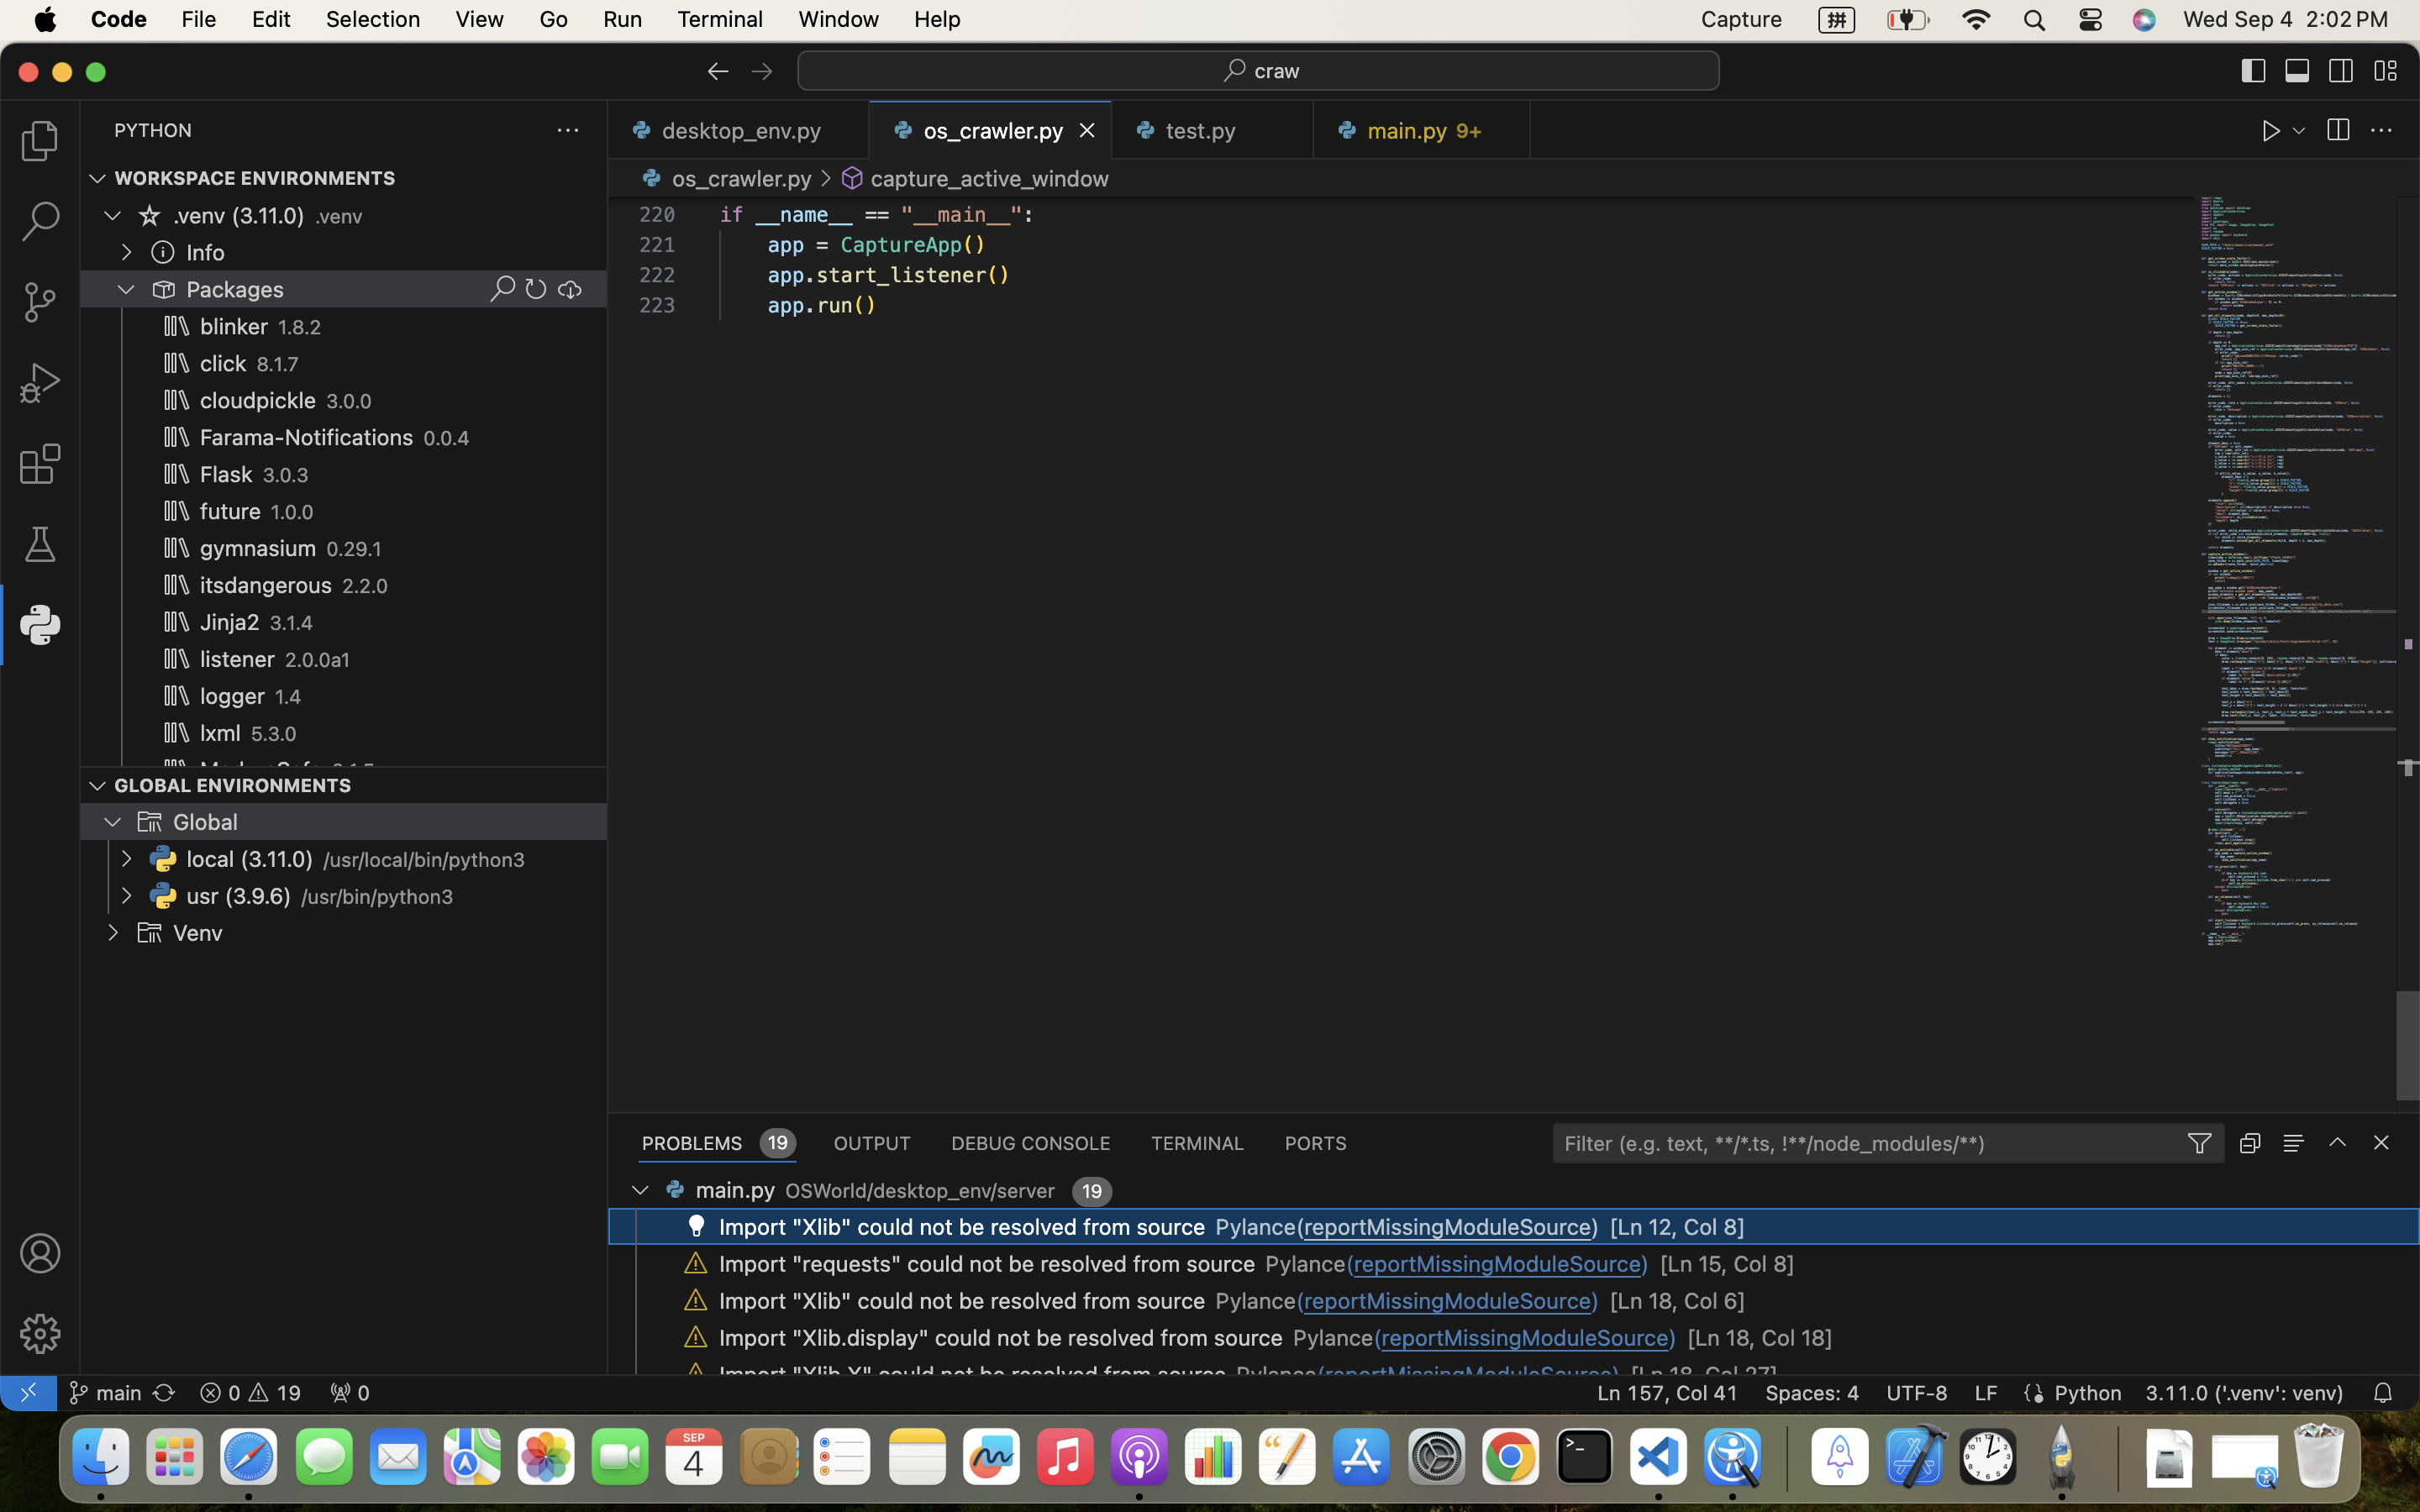 Image resolution: width=2420 pixels, height=1512 pixels. What do you see at coordinates (992, 130) in the screenshot?
I see `1 os_crawler.py  ` at bounding box center [992, 130].